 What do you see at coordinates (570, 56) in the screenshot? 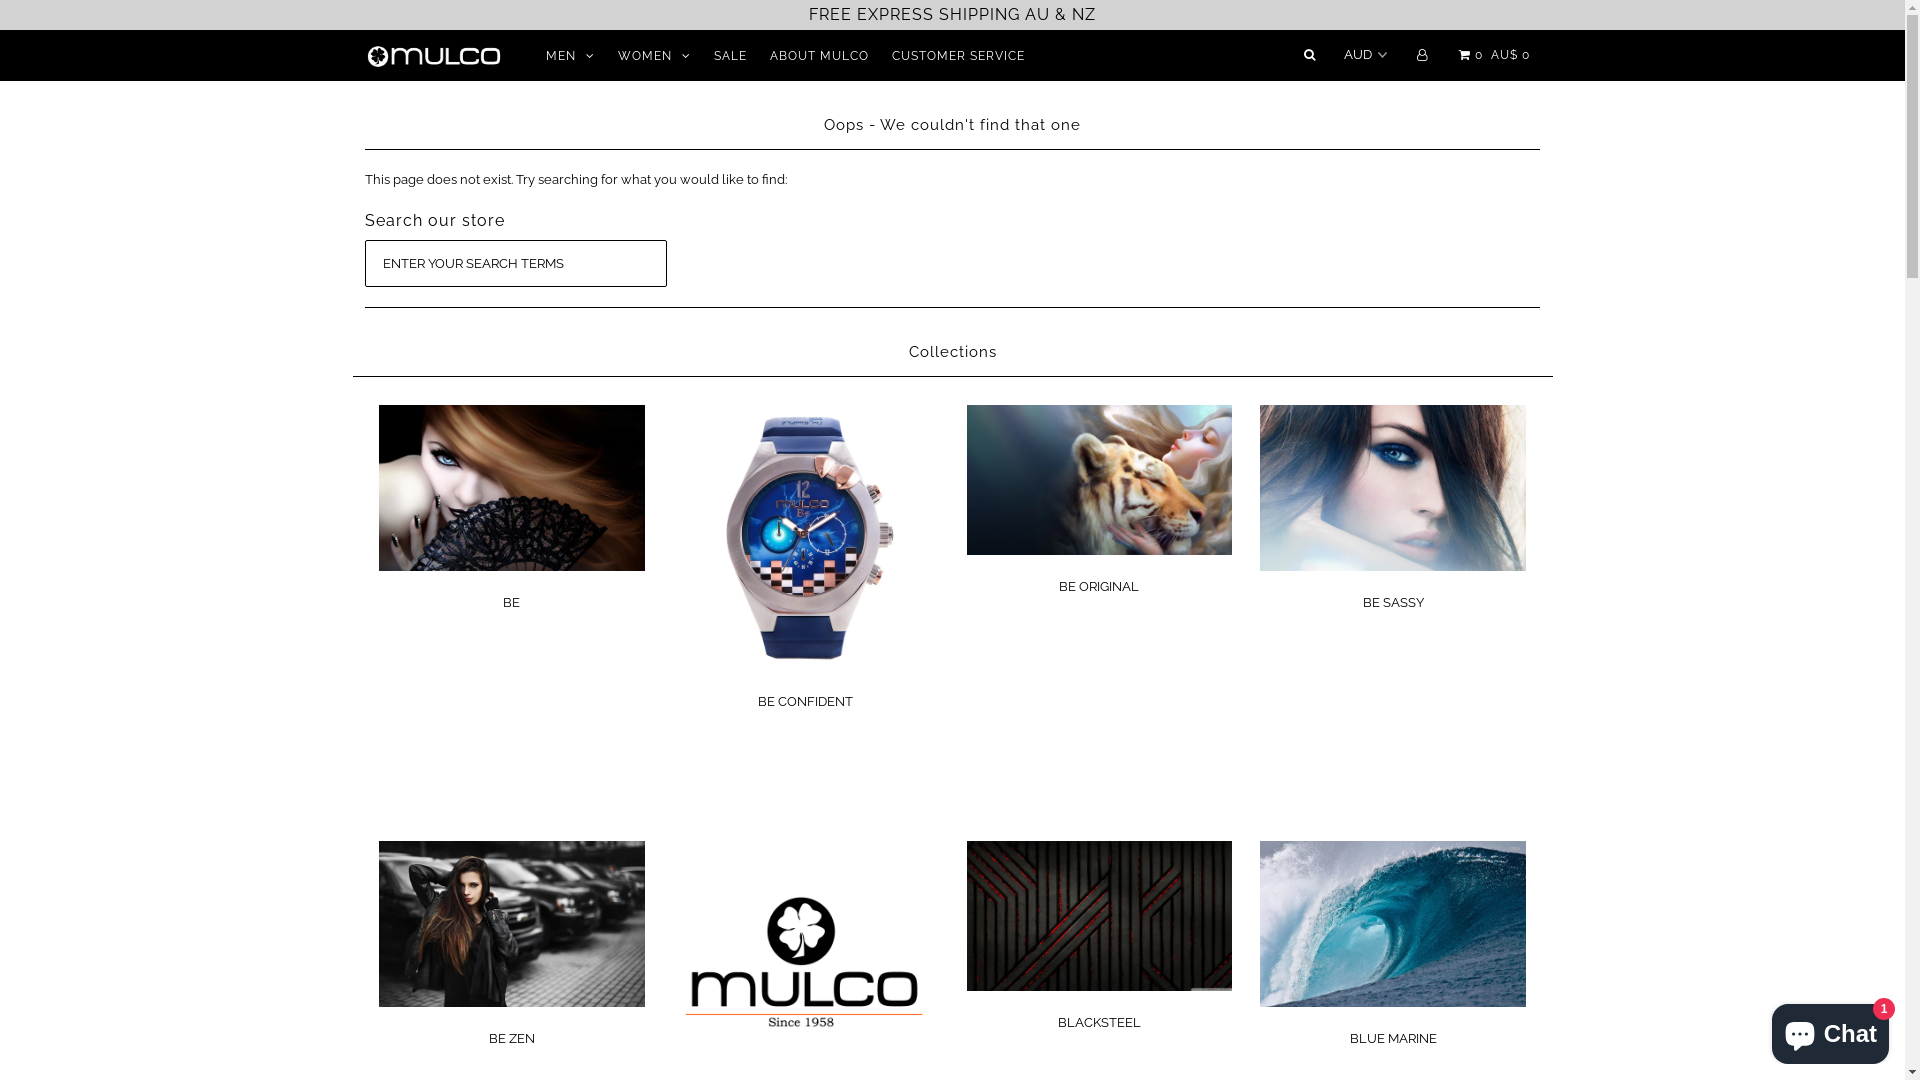
I see `MEN` at bounding box center [570, 56].